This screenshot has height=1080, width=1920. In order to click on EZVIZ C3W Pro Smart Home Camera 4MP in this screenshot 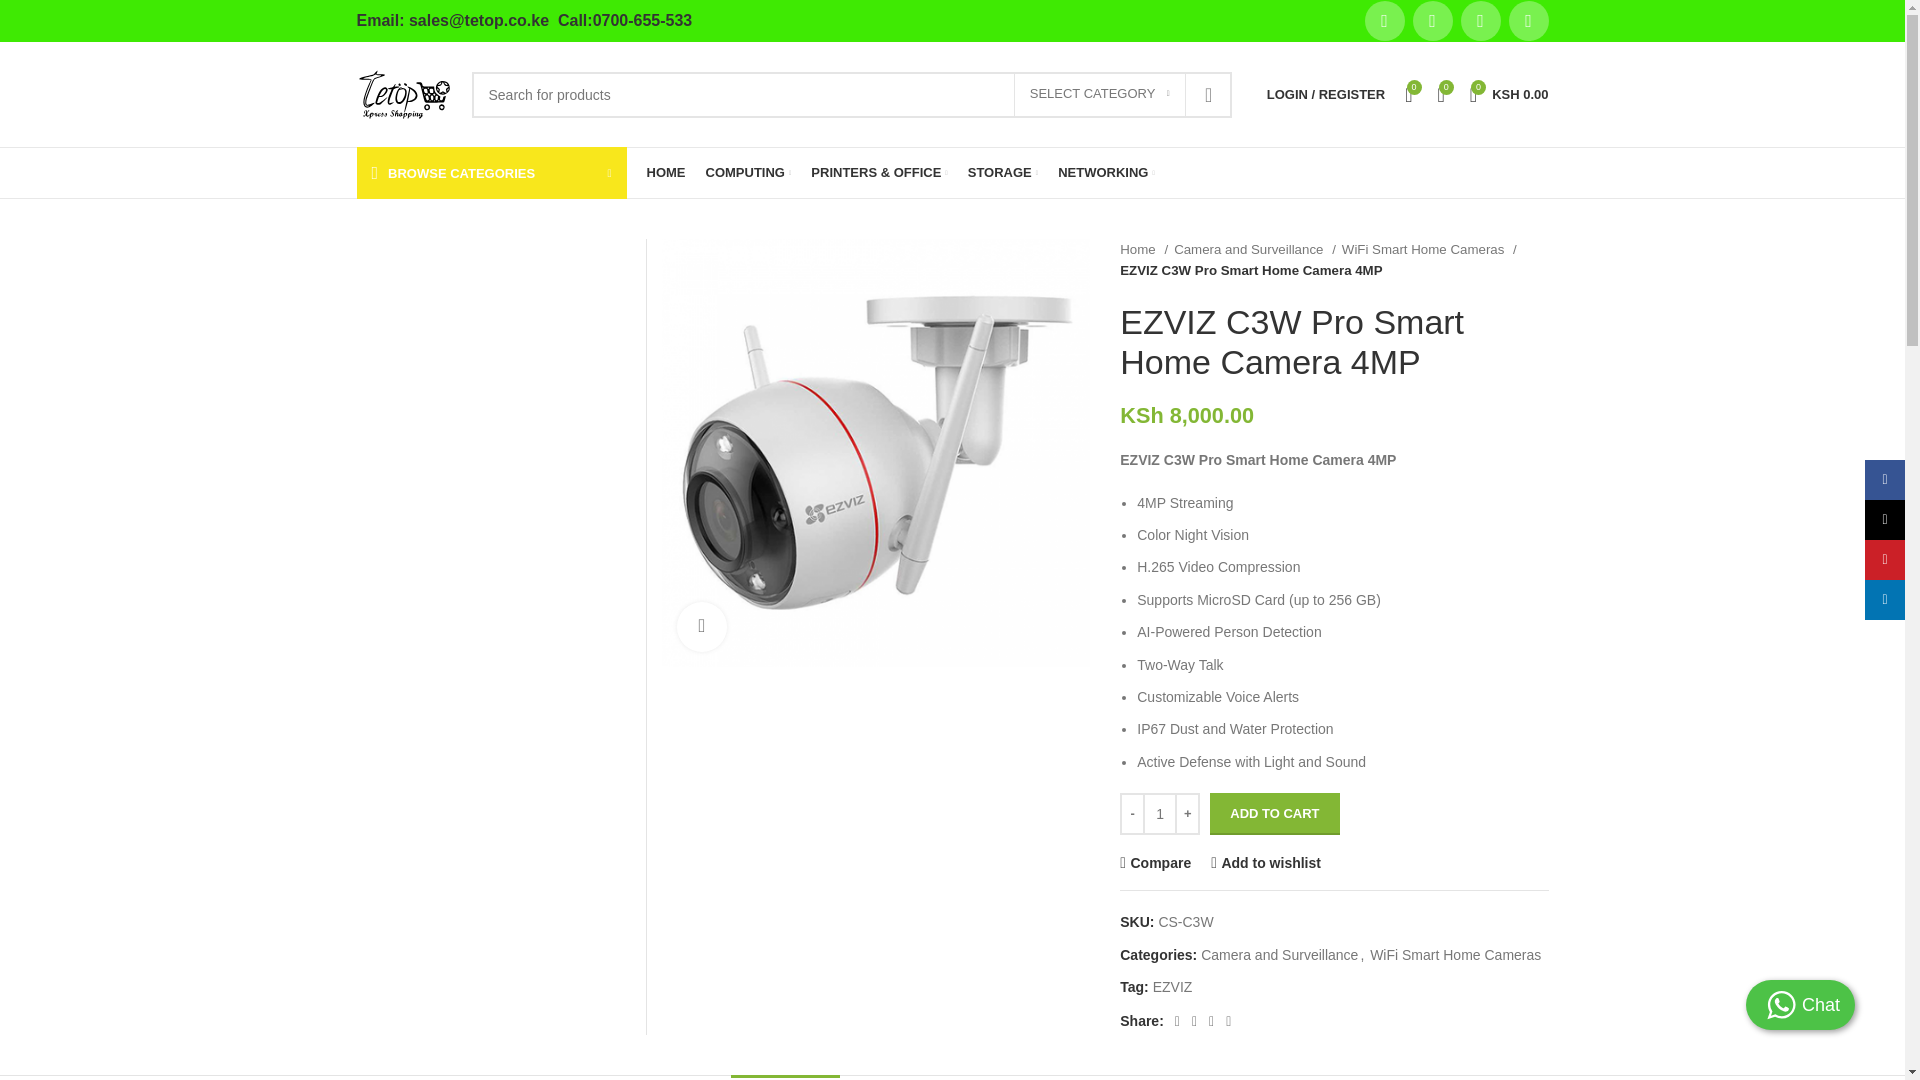, I will do `click(876, 452)`.